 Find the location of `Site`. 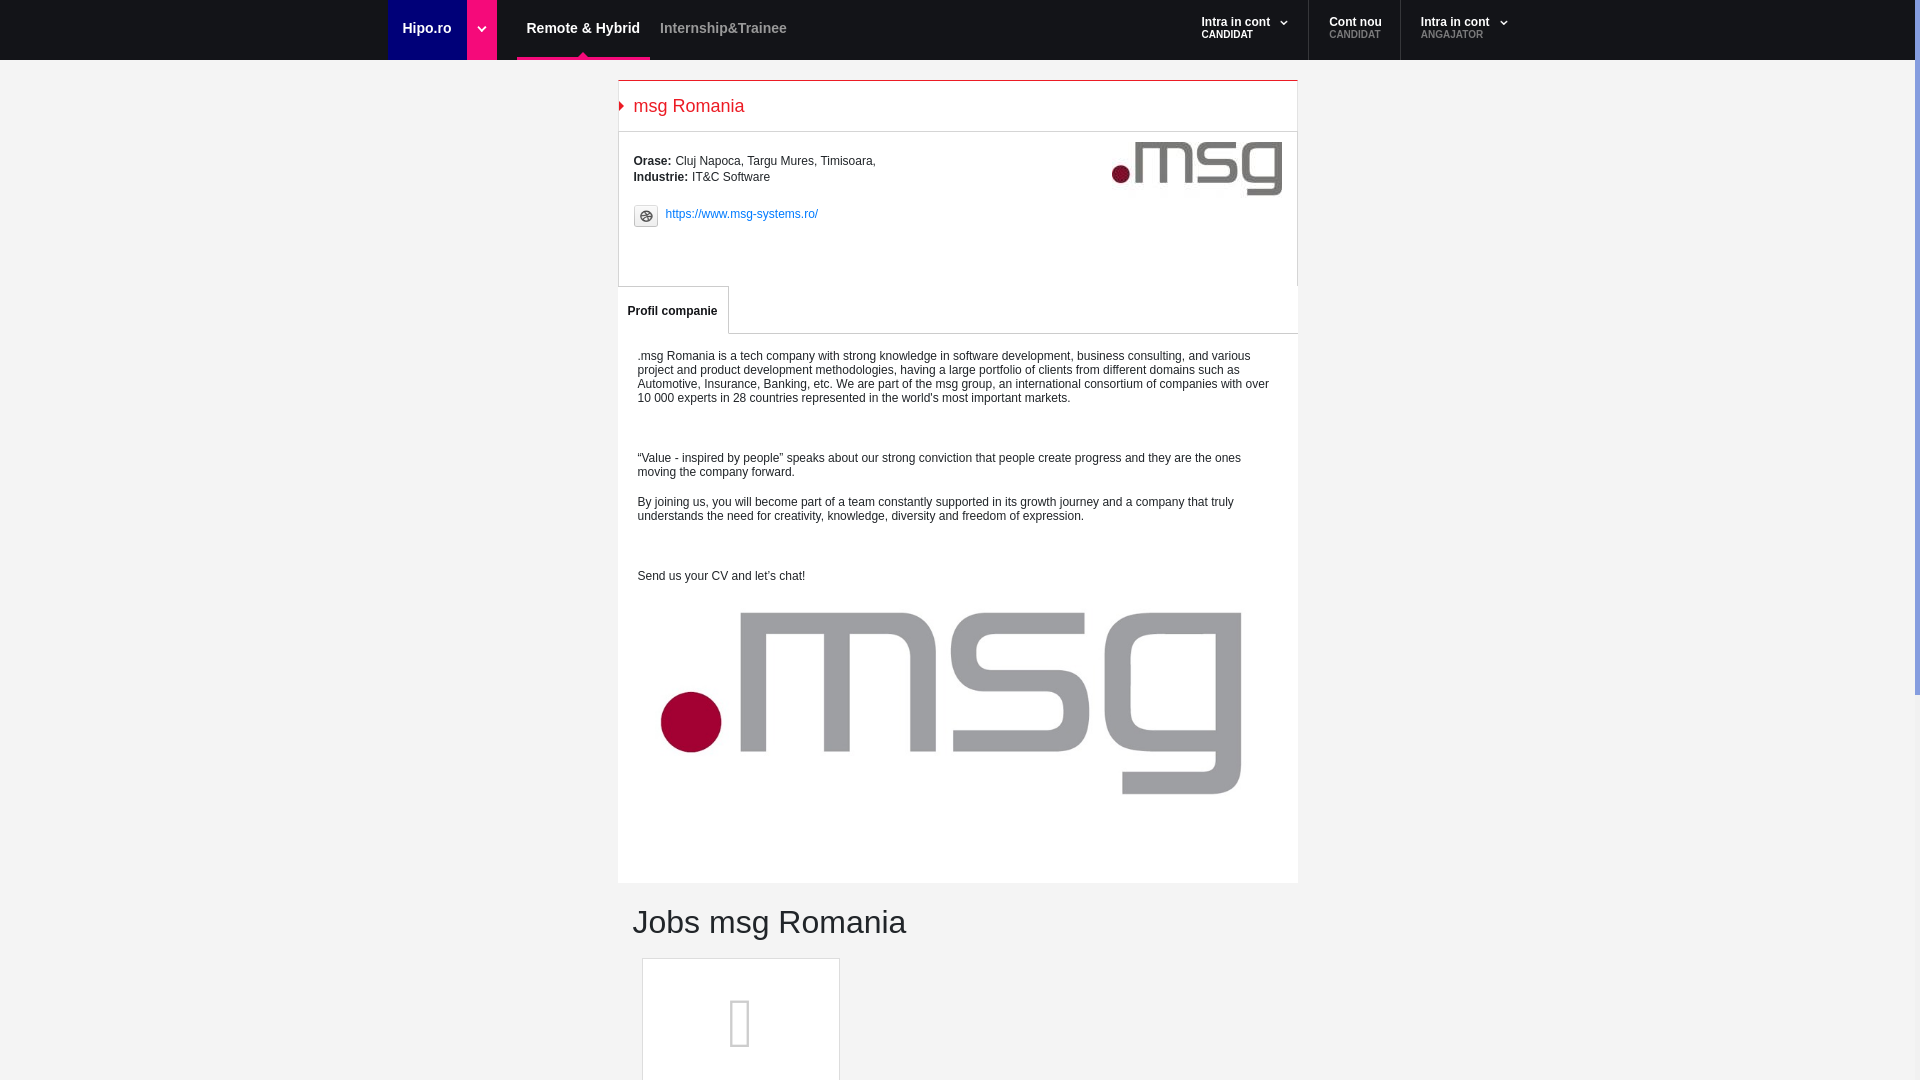

Site is located at coordinates (742, 214).